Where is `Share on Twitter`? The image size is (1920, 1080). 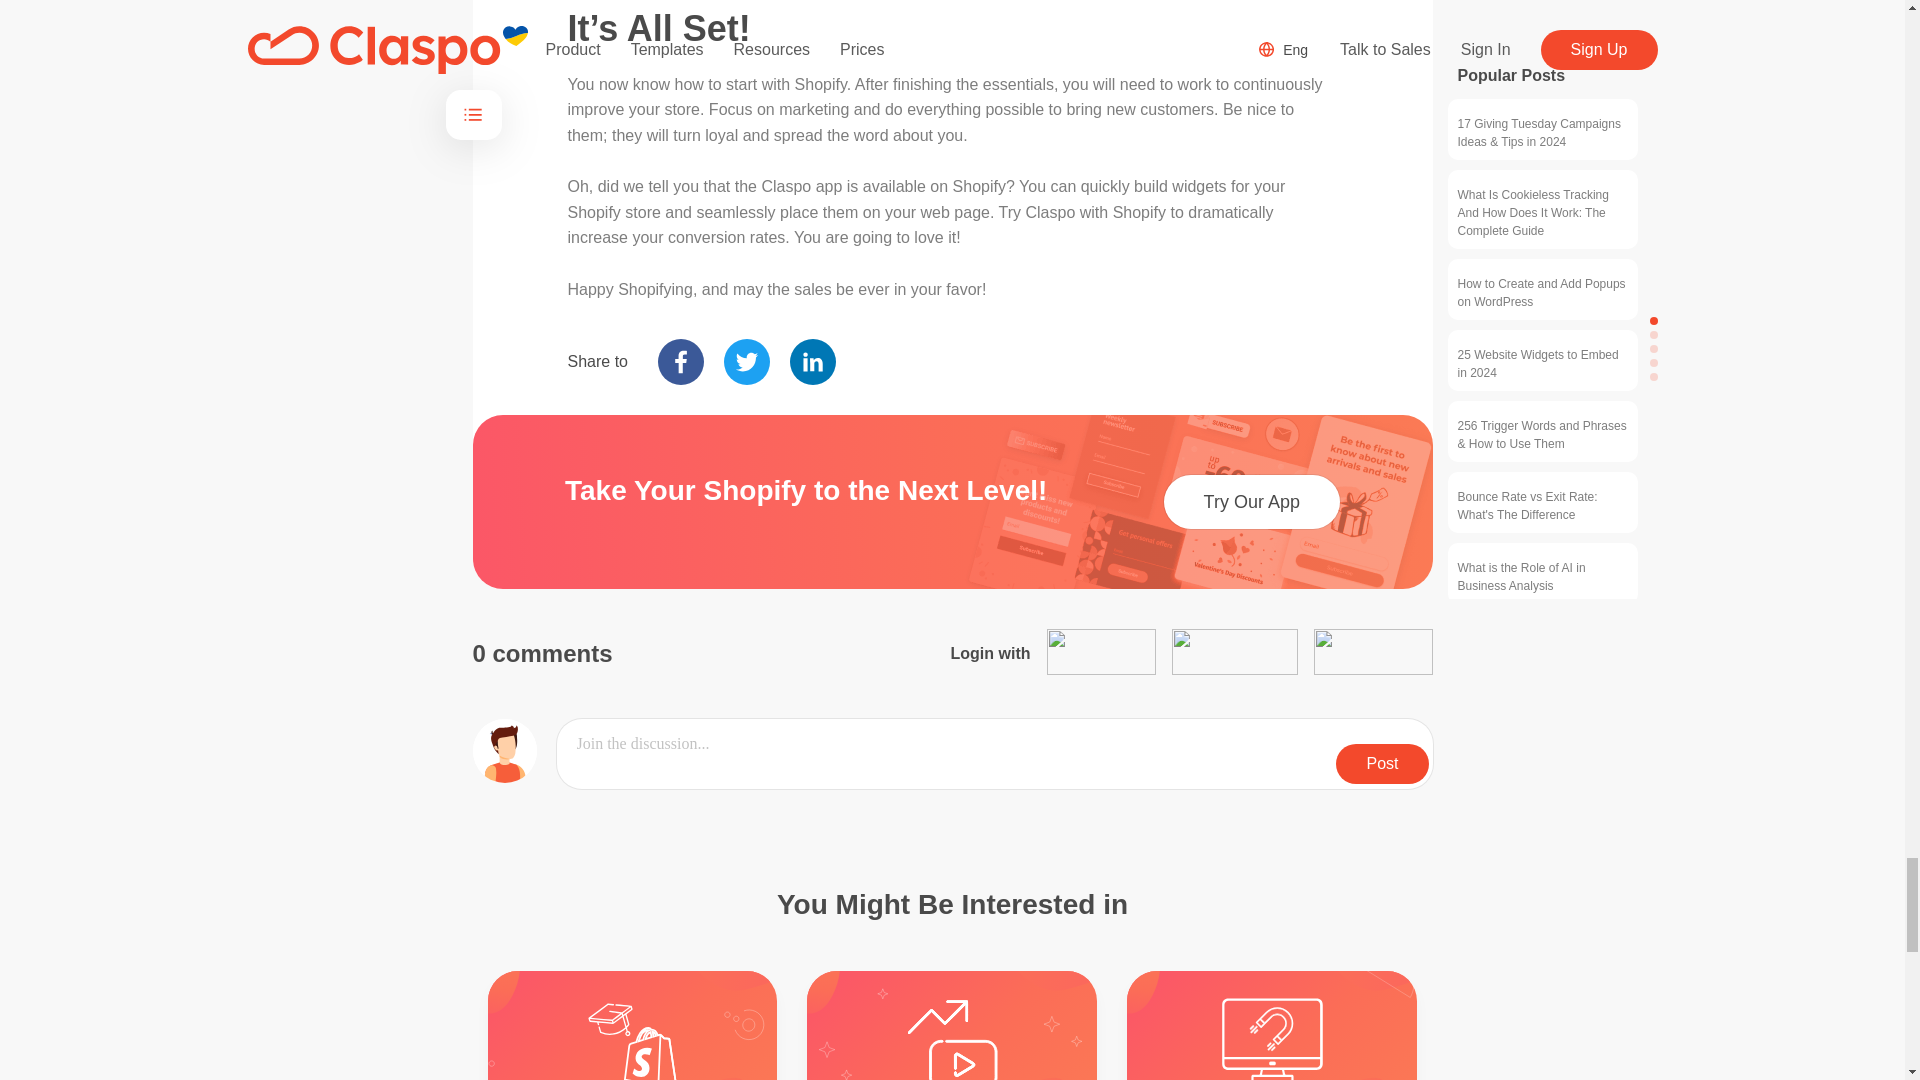
Share on Twitter is located at coordinates (746, 362).